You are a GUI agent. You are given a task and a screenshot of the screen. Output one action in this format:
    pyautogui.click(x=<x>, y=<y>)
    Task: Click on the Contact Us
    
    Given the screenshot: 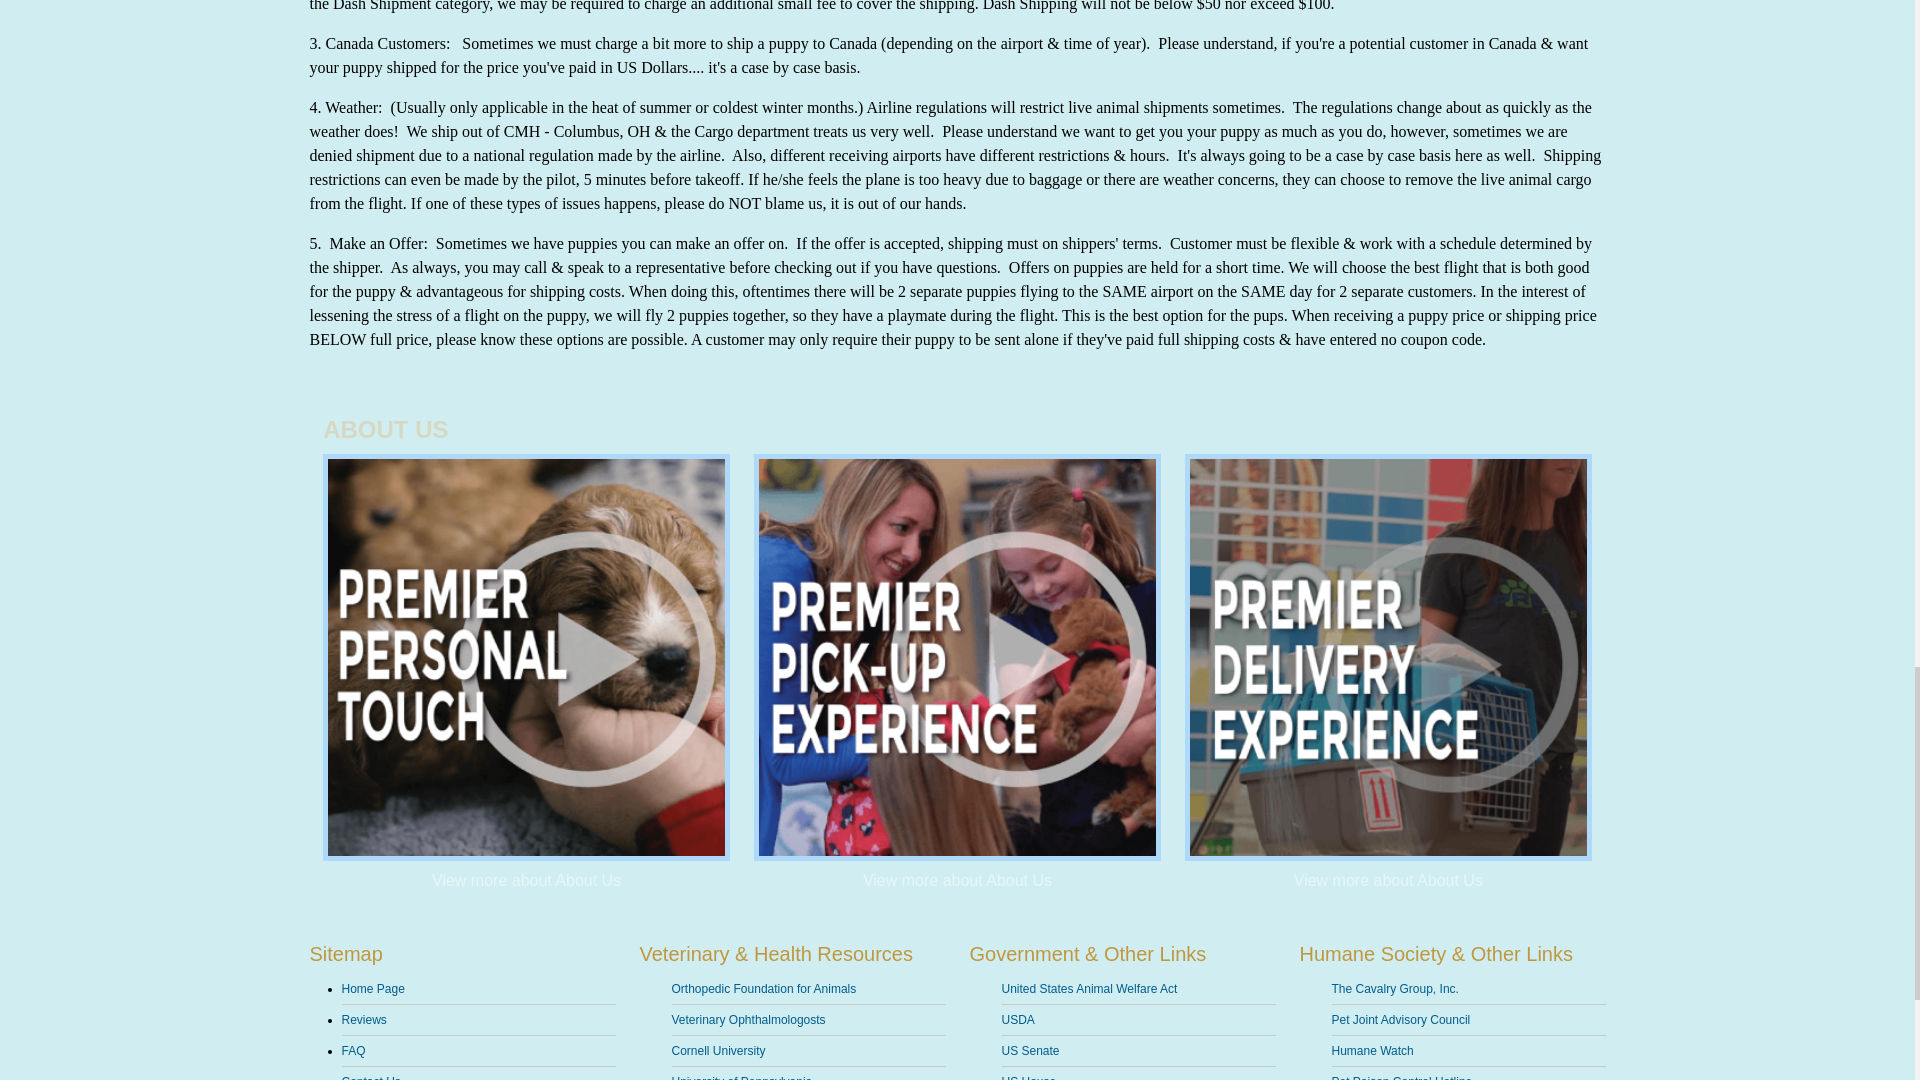 What is the action you would take?
    pyautogui.click(x=478, y=1074)
    